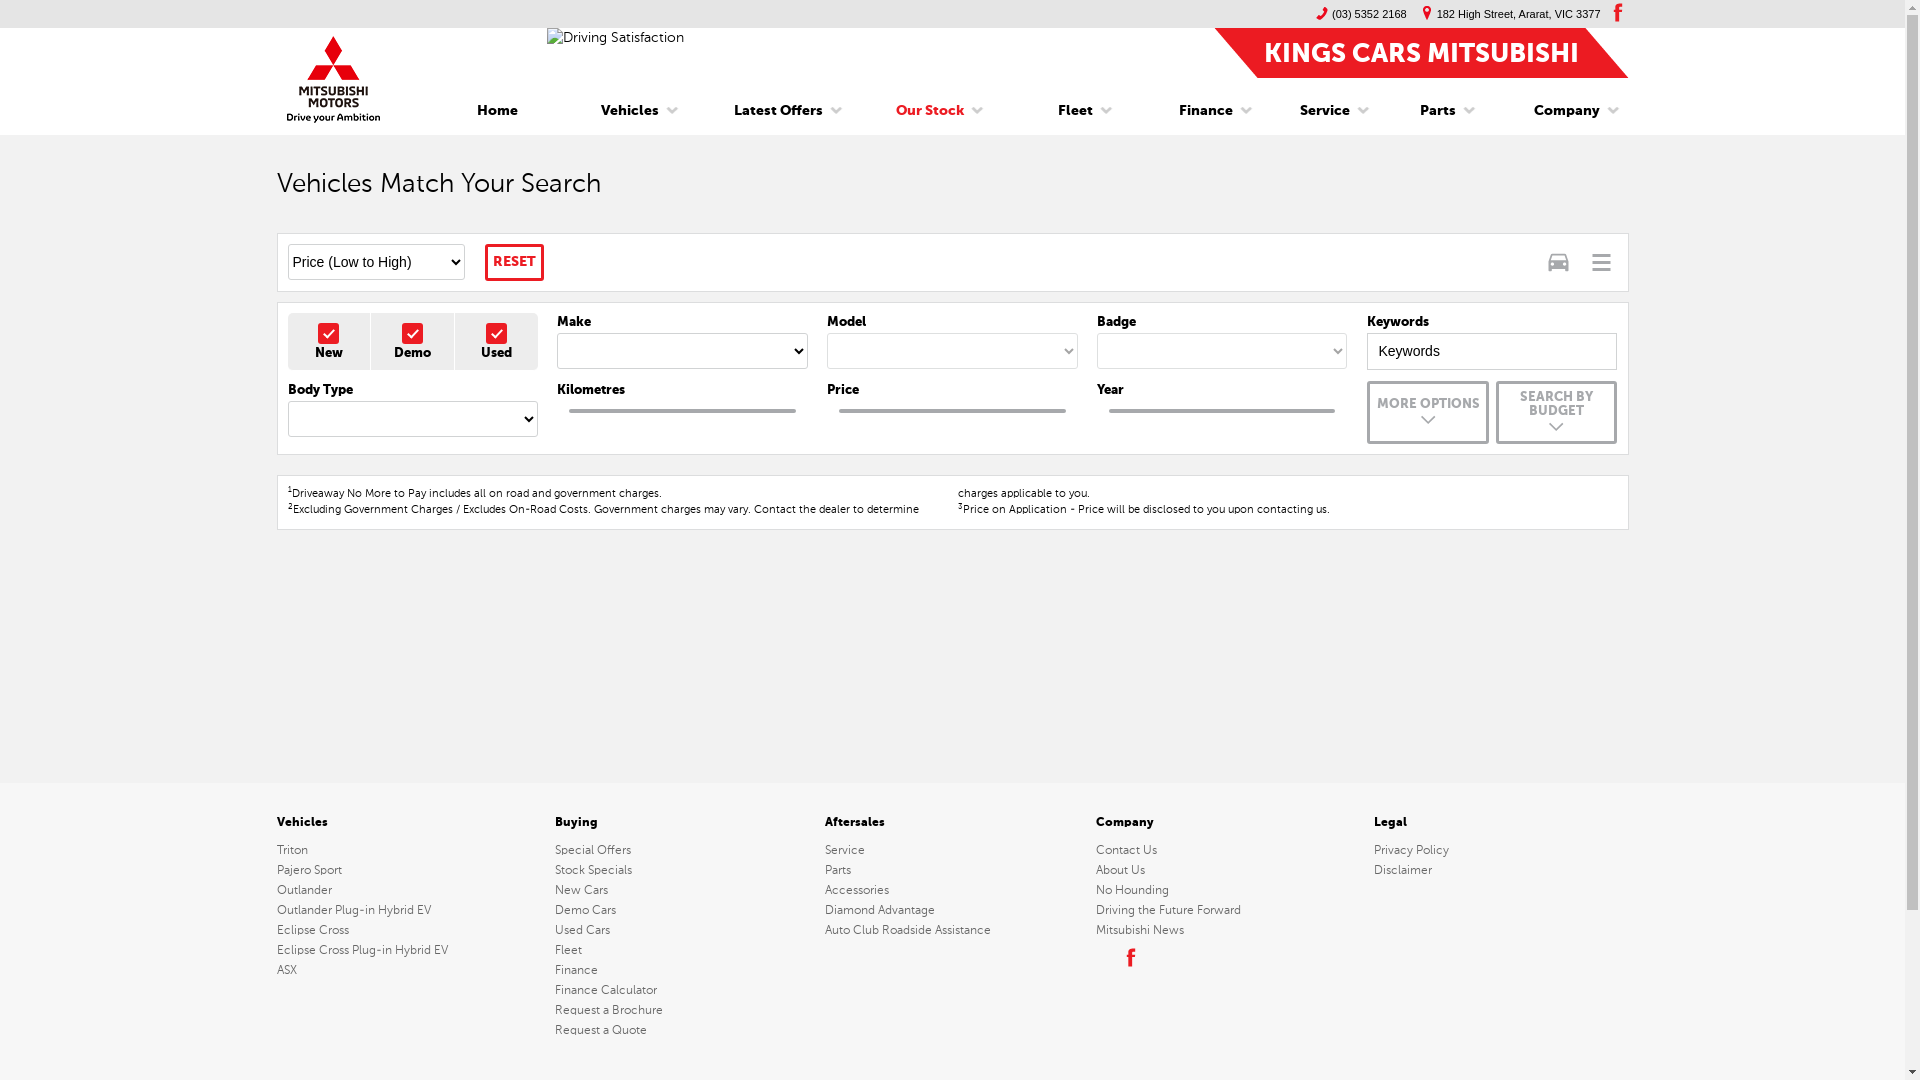  What do you see at coordinates (411, 850) in the screenshot?
I see `Triton` at bounding box center [411, 850].